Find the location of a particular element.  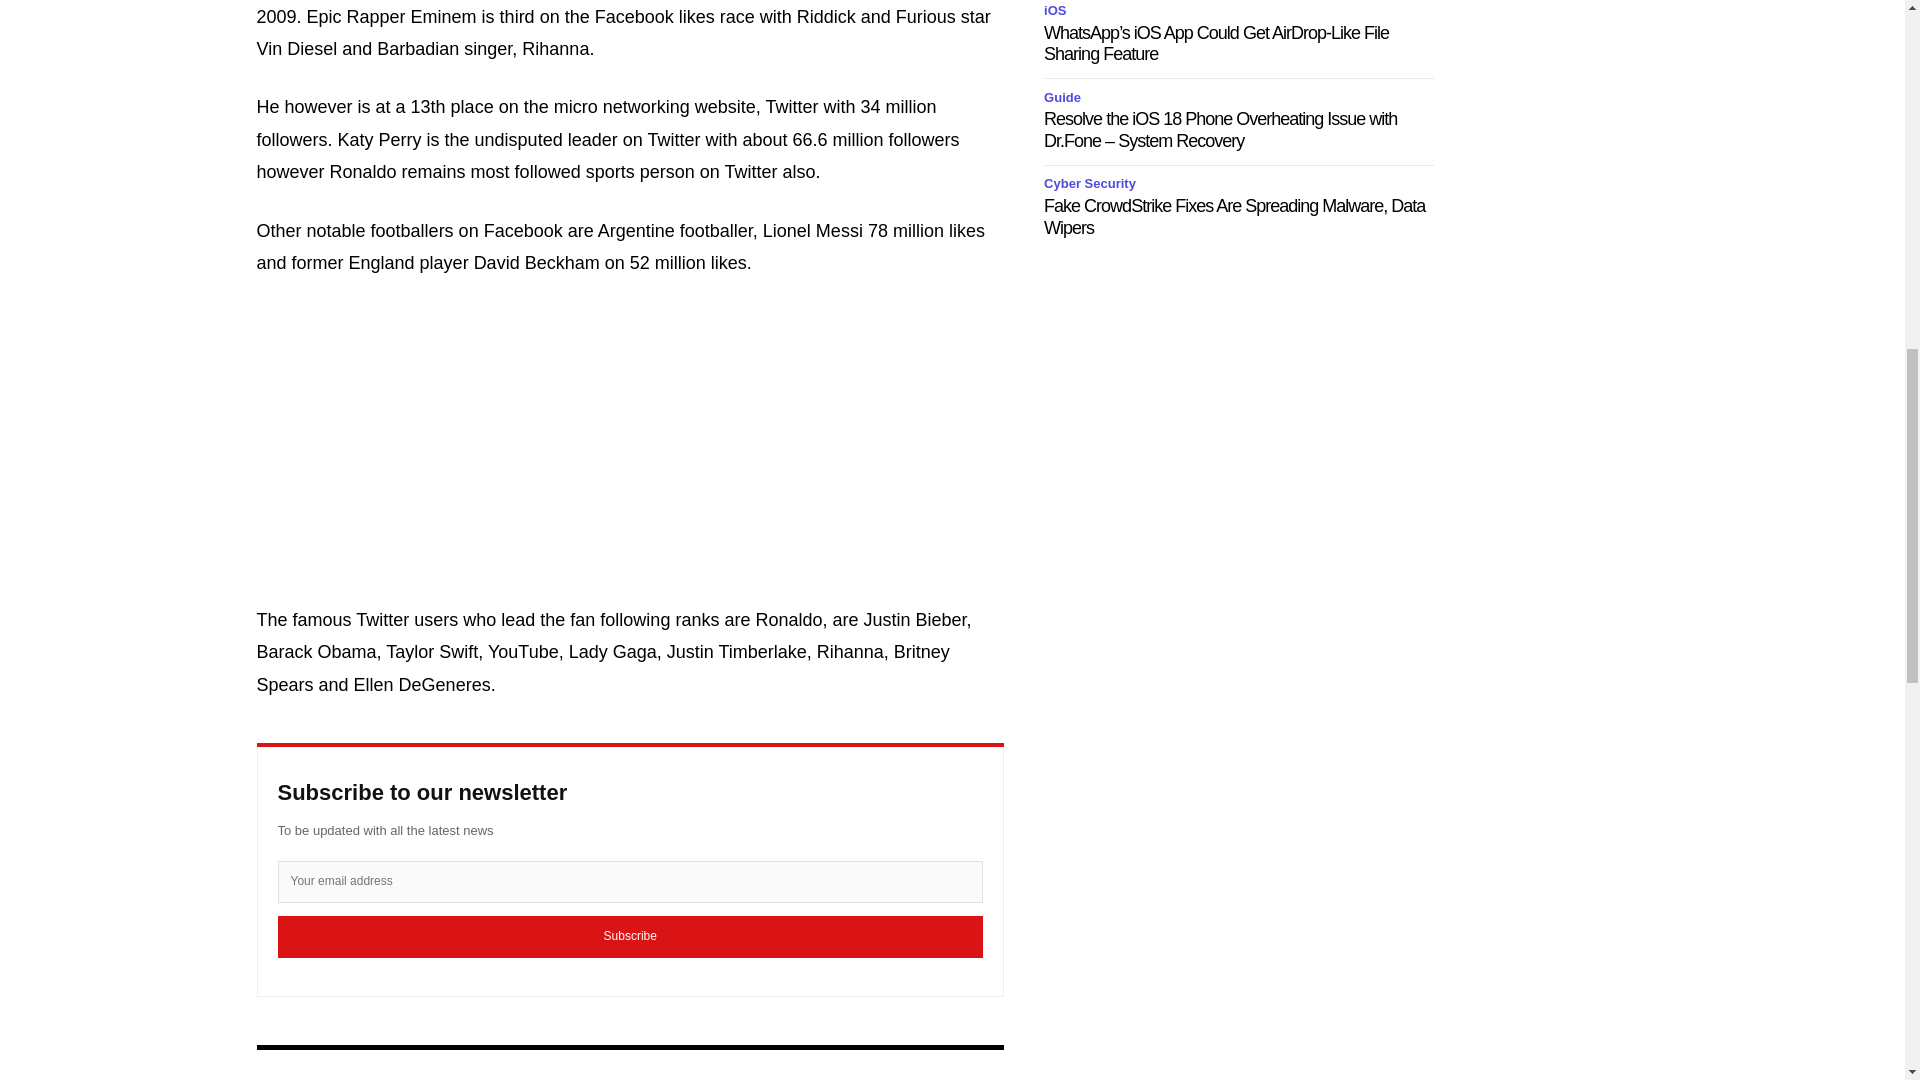

iOS is located at coordinates (1058, 11).